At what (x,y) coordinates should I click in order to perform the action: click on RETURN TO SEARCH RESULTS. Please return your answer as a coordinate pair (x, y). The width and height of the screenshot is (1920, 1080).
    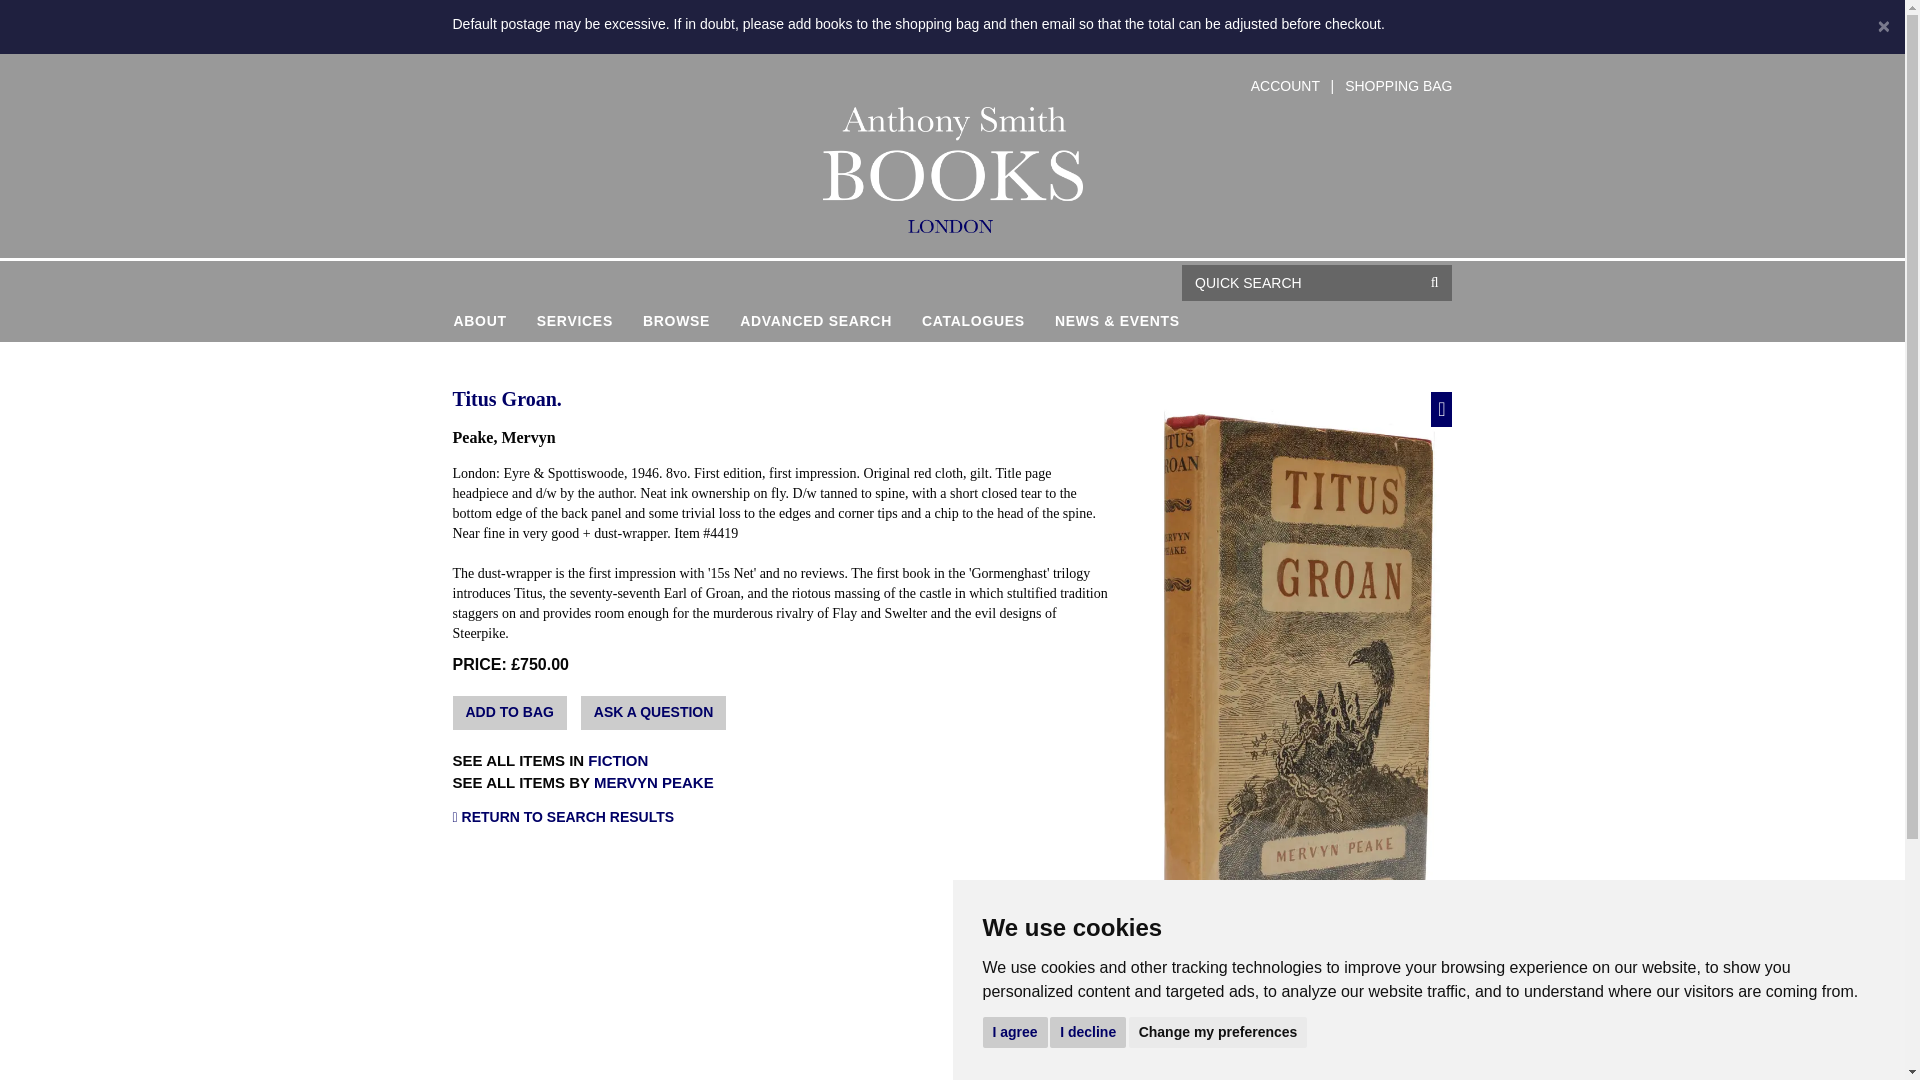
    Looking at the image, I should click on (780, 818).